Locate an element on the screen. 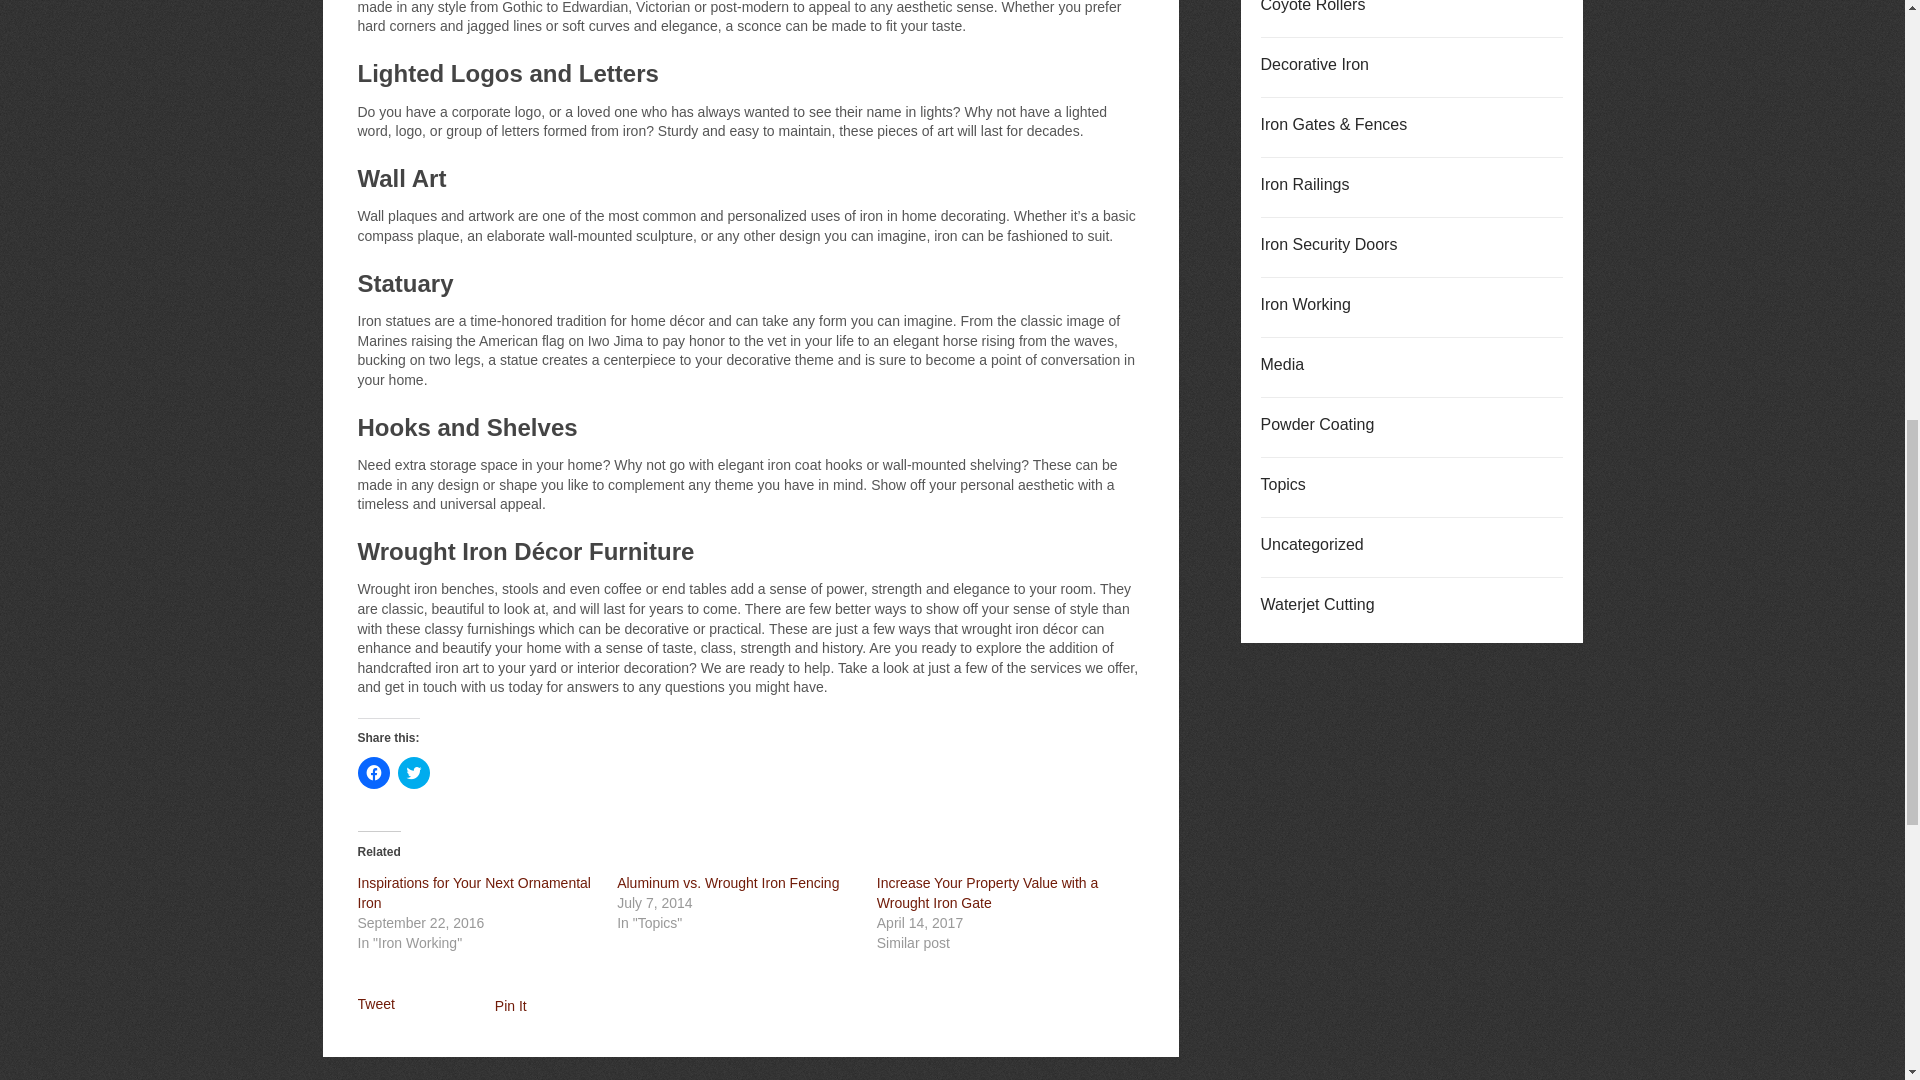 The image size is (1920, 1080). Increase Your Property Value with a Wrought Iron Gate is located at coordinates (988, 892).